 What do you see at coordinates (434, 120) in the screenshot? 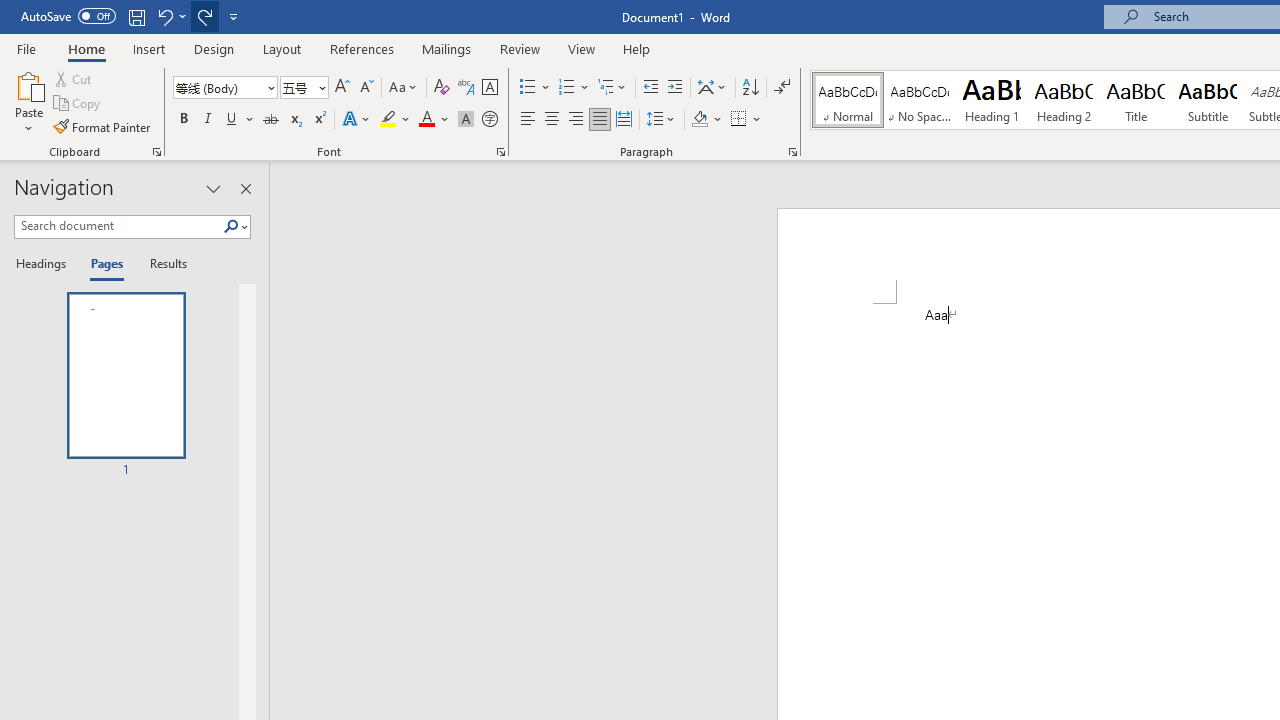
I see `Font Color` at bounding box center [434, 120].